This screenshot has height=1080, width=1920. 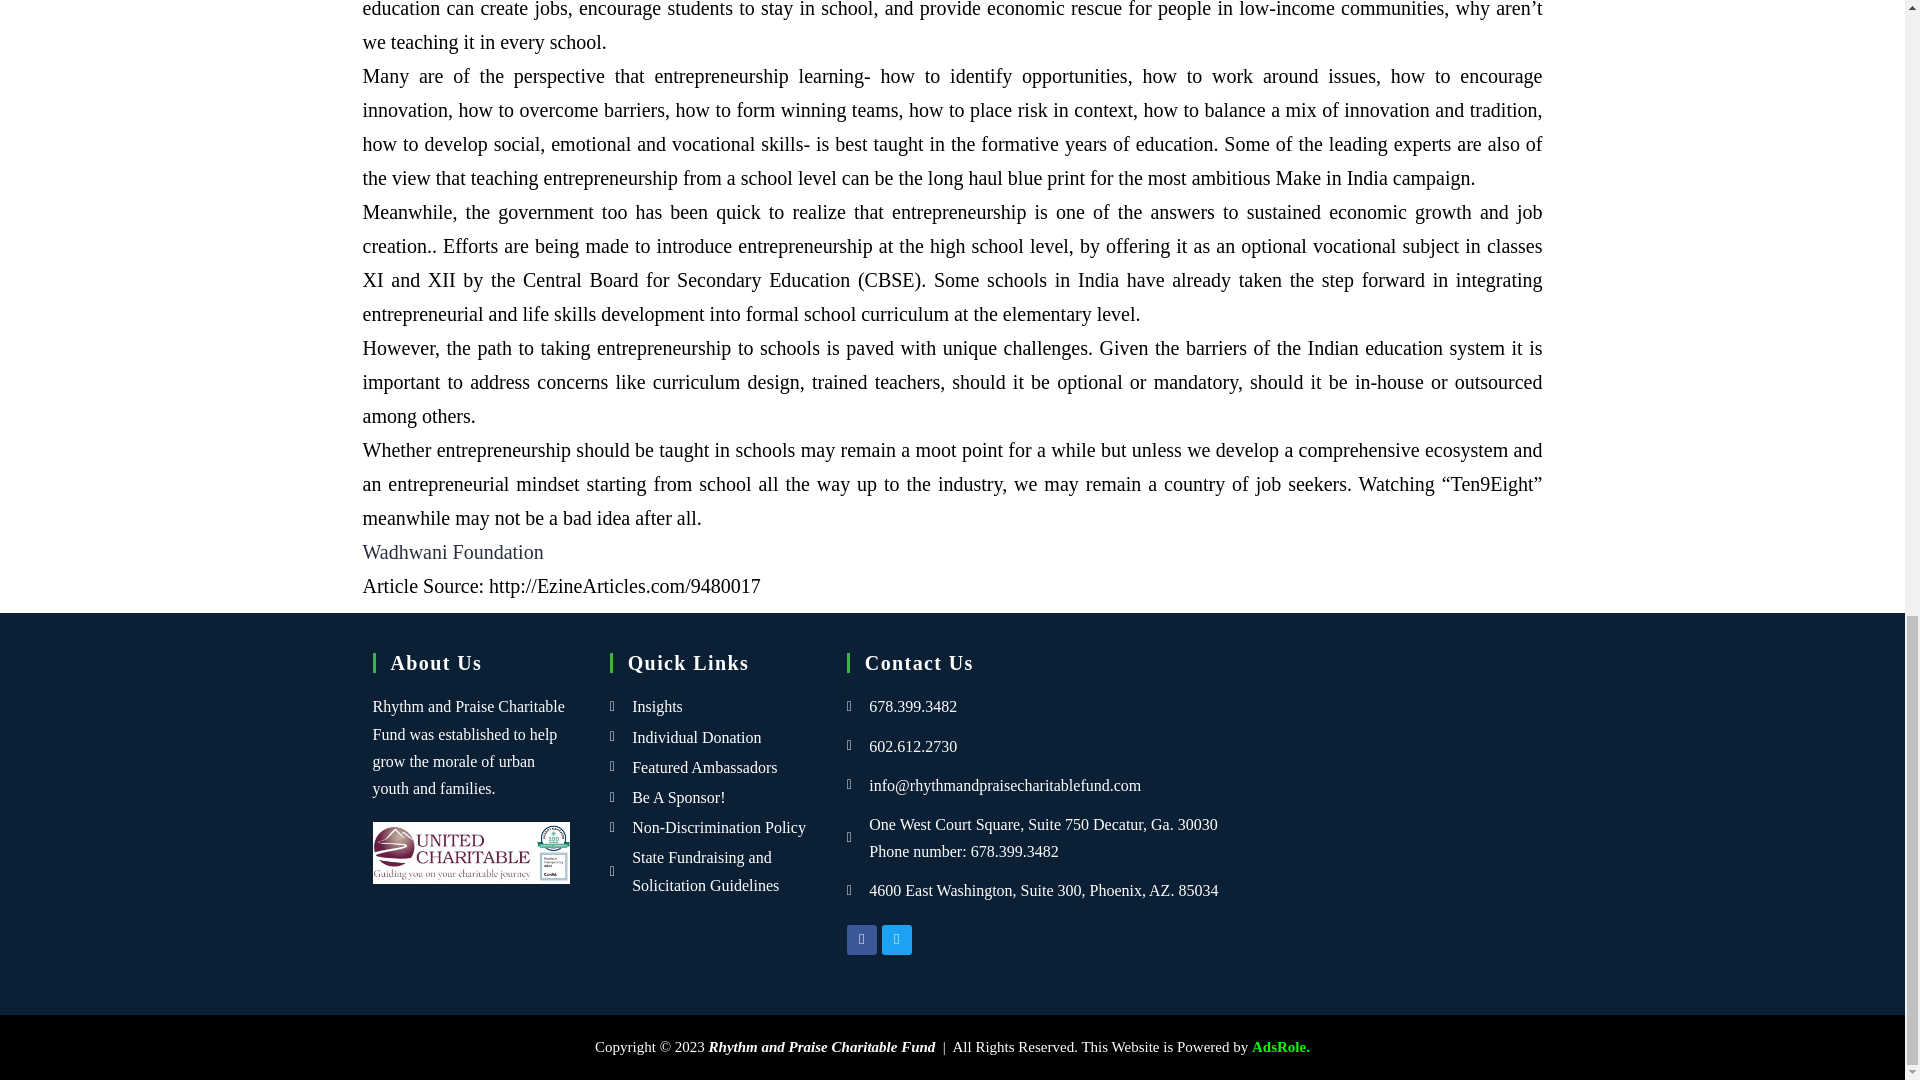 I want to click on One West Court Square Suite 750 Decatur, Ga. 30030, so click(x=1396, y=782).